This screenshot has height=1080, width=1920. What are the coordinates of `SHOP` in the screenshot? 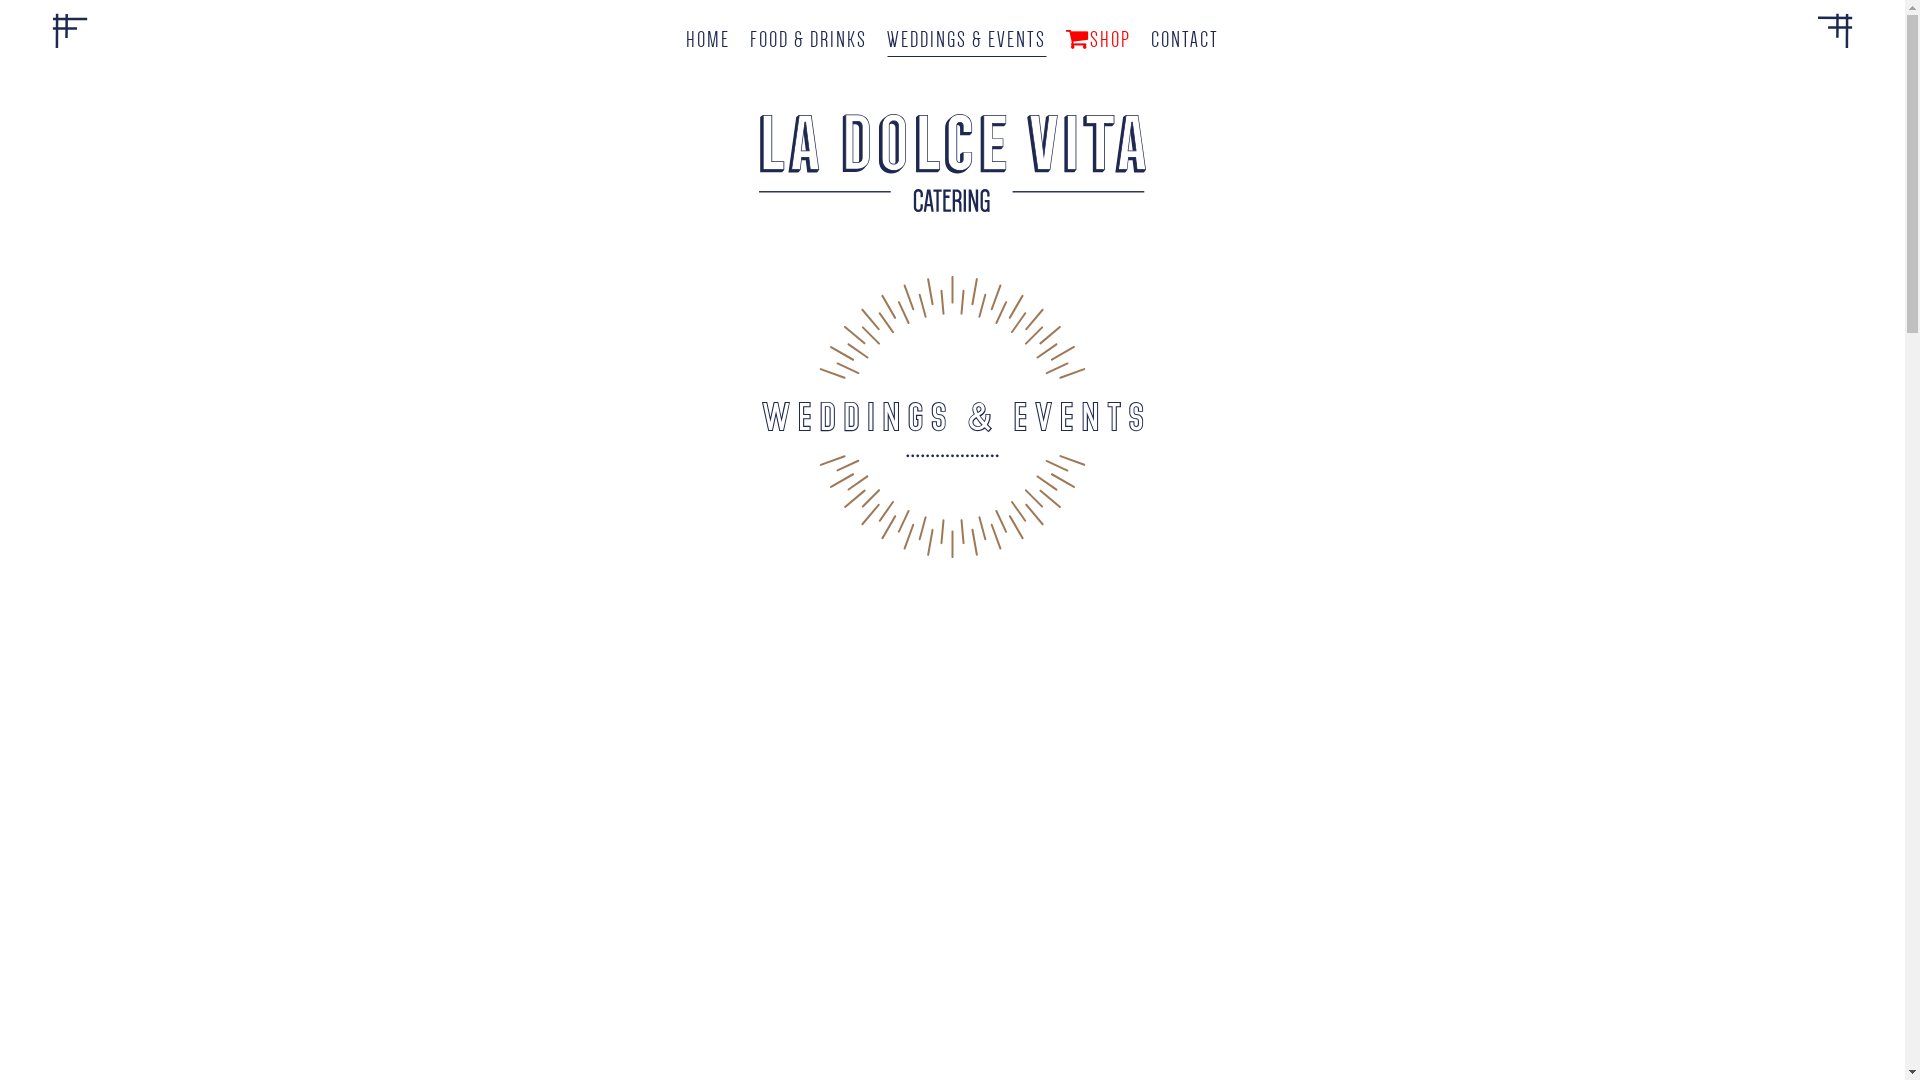 It's located at (1098, 40).